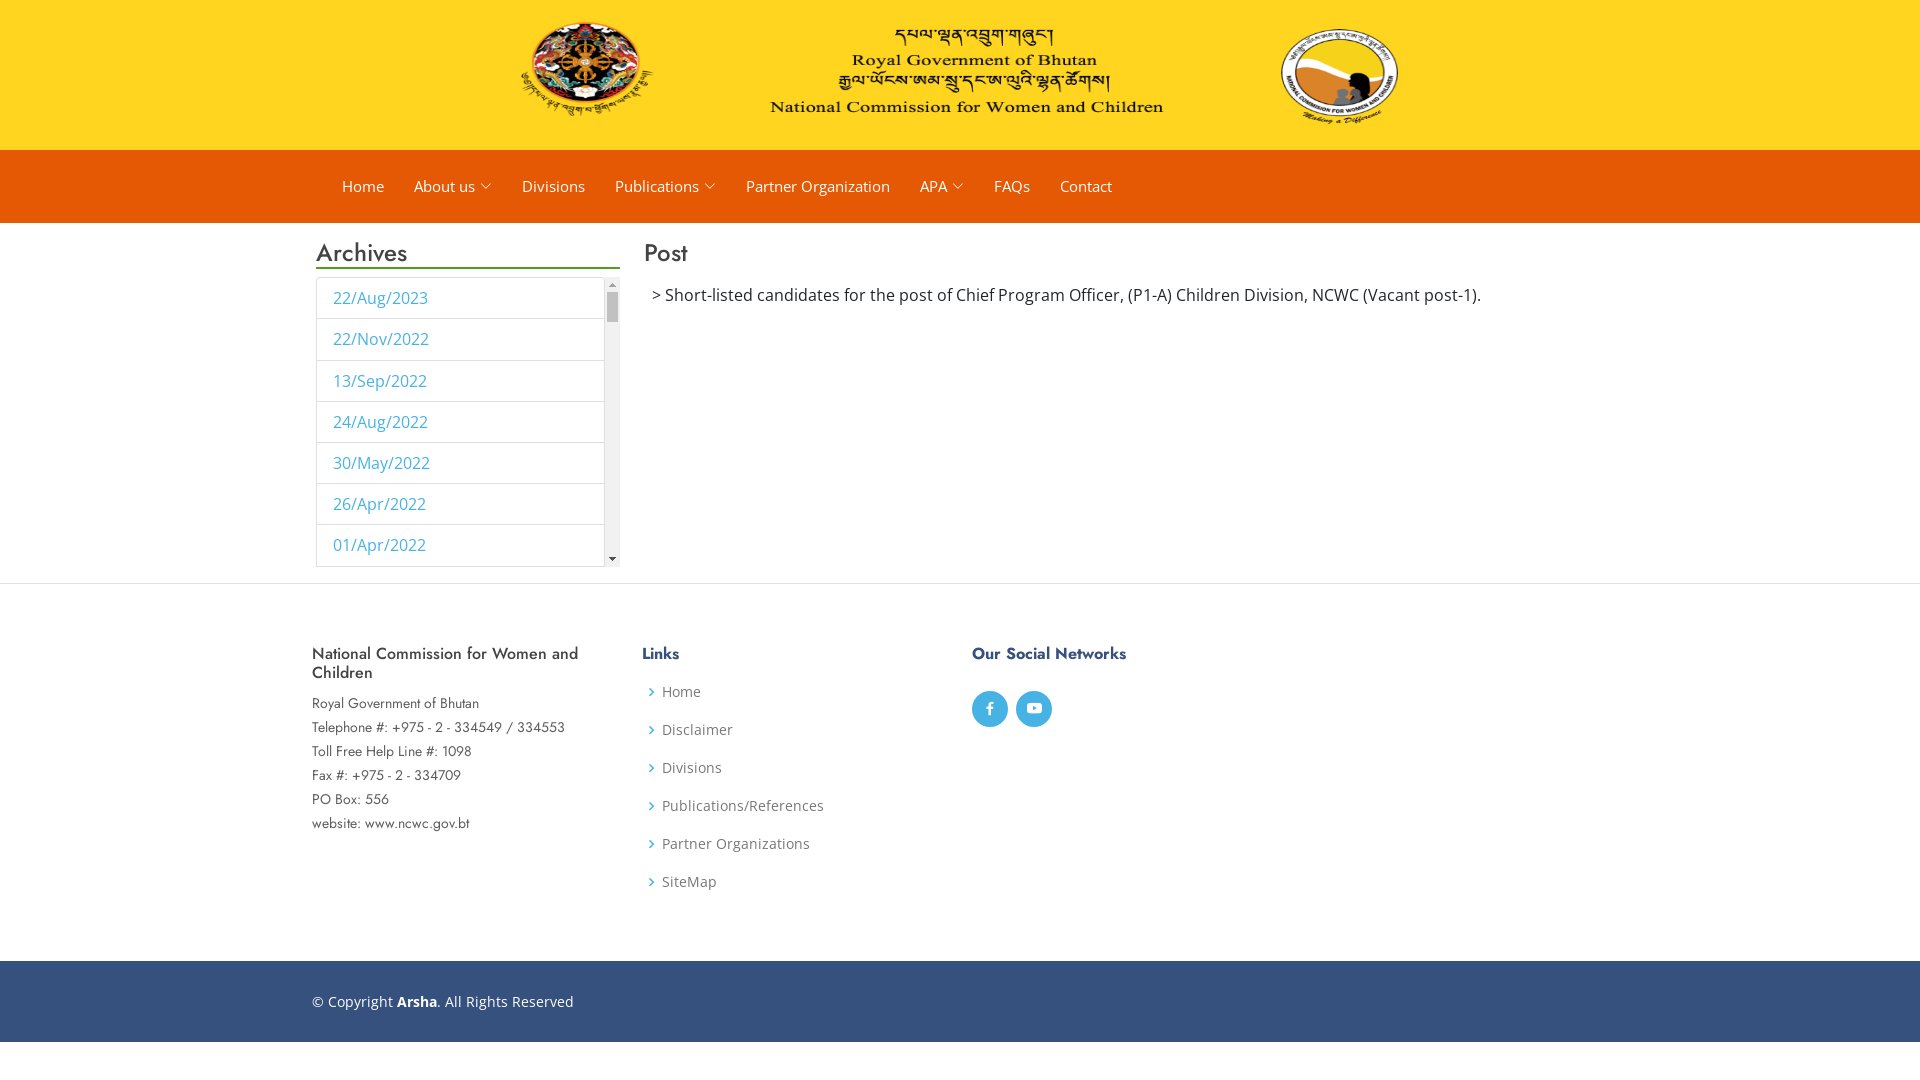 The image size is (1920, 1080). Describe the element at coordinates (736, 844) in the screenshot. I see `Partner Organizations` at that location.